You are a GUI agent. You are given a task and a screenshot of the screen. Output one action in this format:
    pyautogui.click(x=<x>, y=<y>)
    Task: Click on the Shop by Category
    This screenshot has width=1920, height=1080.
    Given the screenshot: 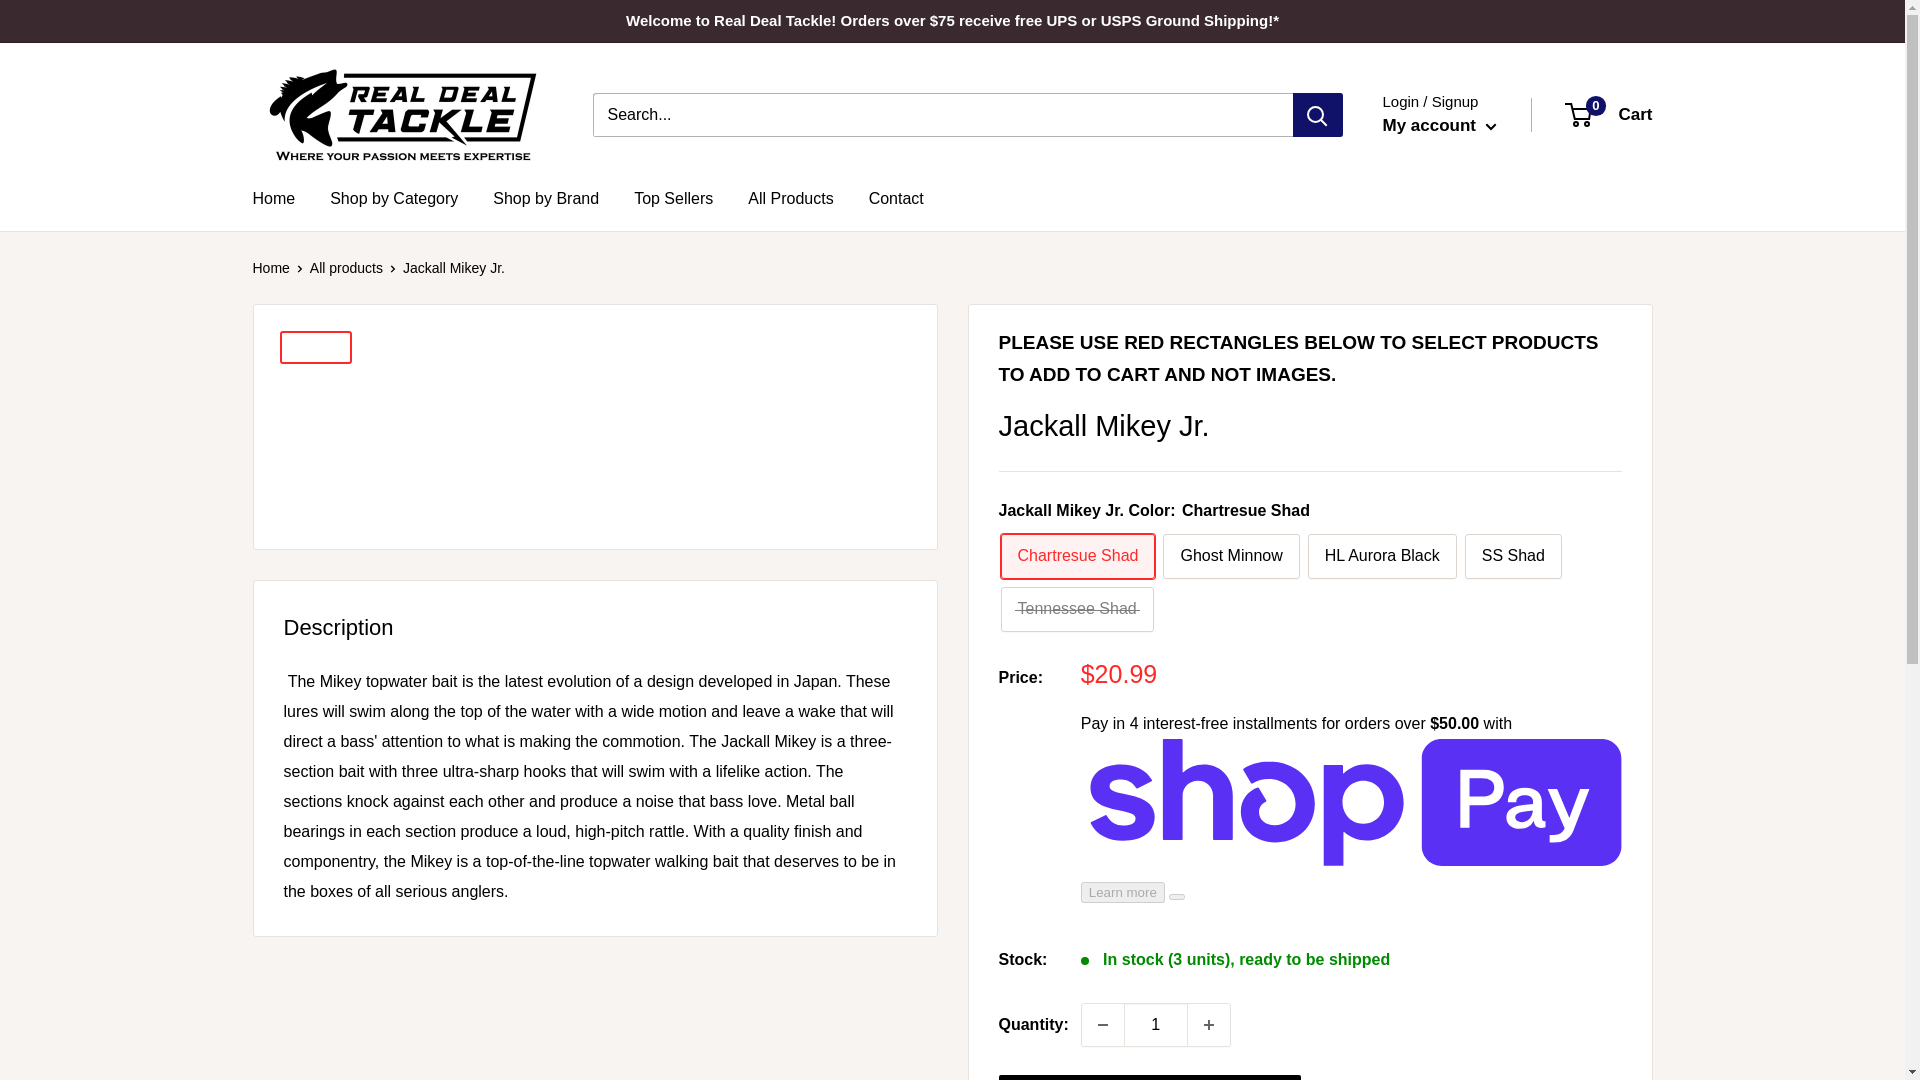 What is the action you would take?
    pyautogui.click(x=394, y=198)
    